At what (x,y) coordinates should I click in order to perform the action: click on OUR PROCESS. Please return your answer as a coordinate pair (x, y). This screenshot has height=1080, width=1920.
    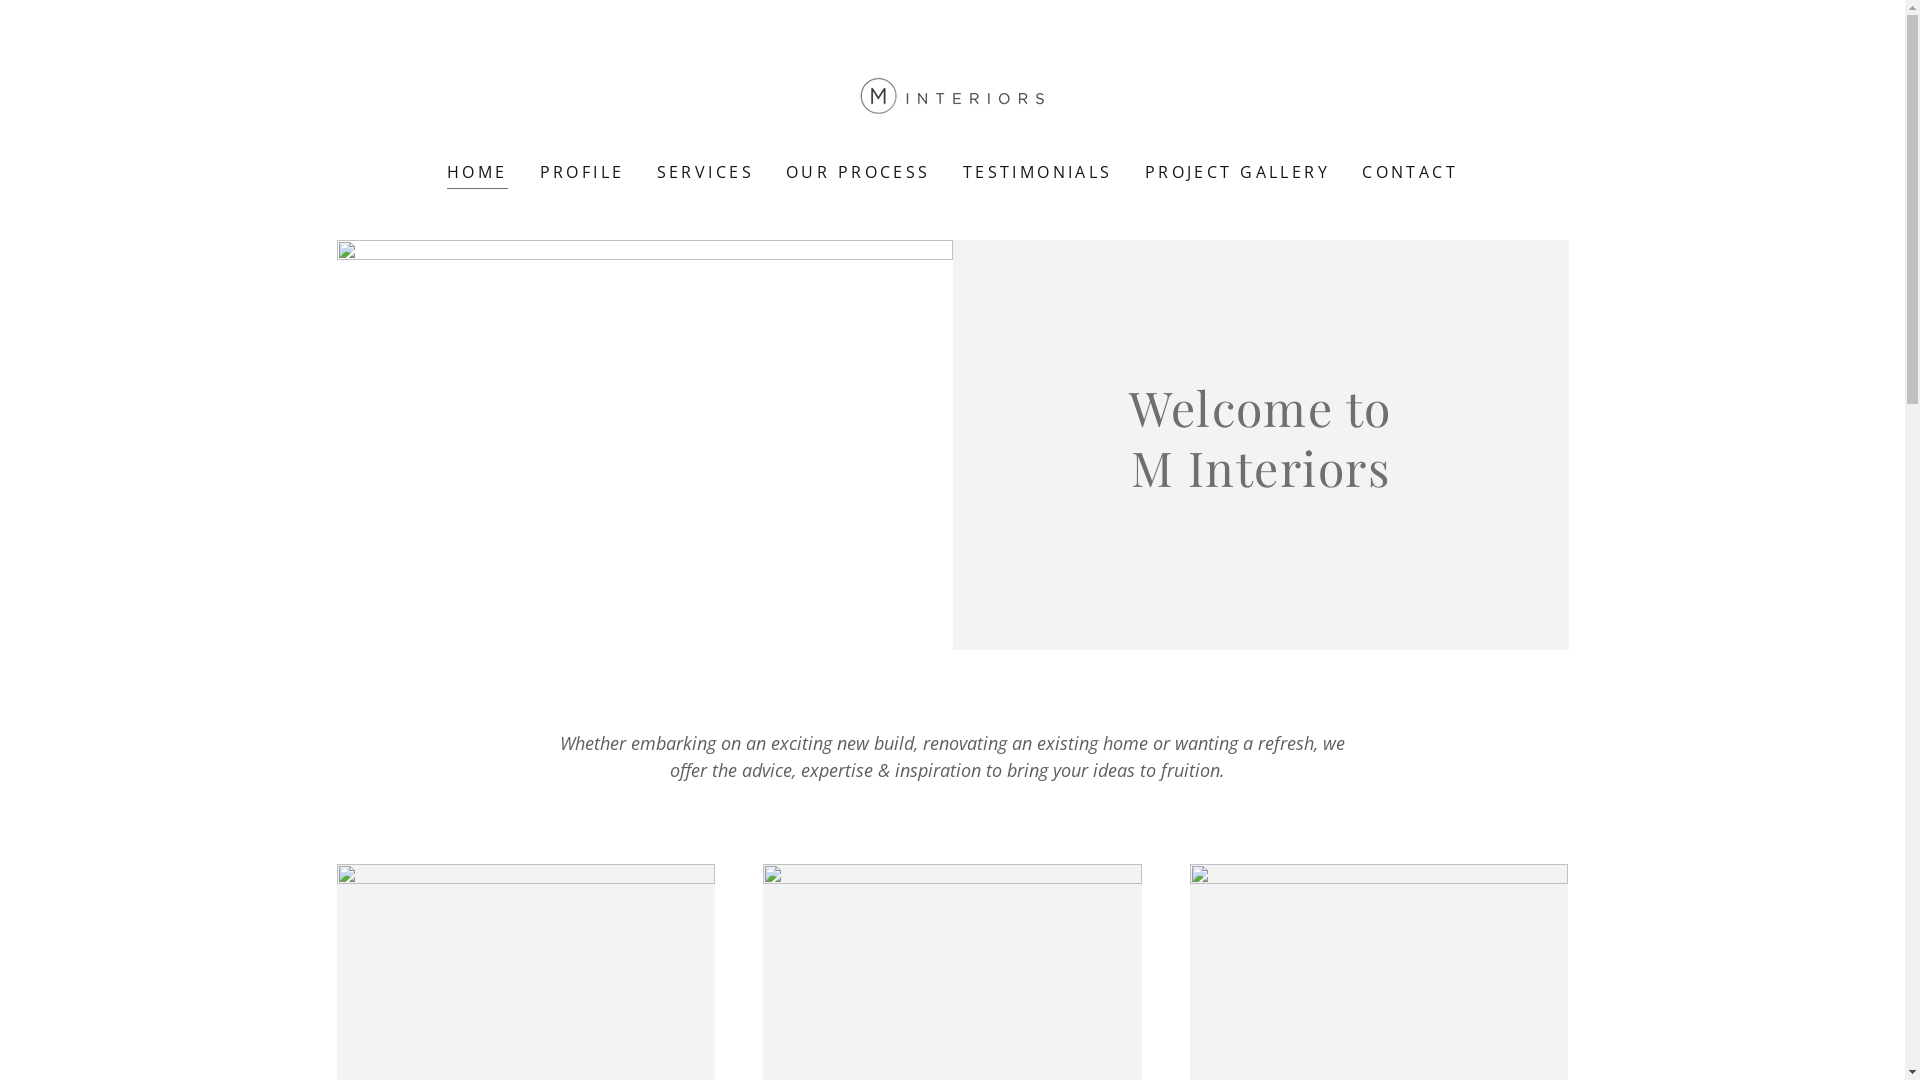
    Looking at the image, I should click on (858, 172).